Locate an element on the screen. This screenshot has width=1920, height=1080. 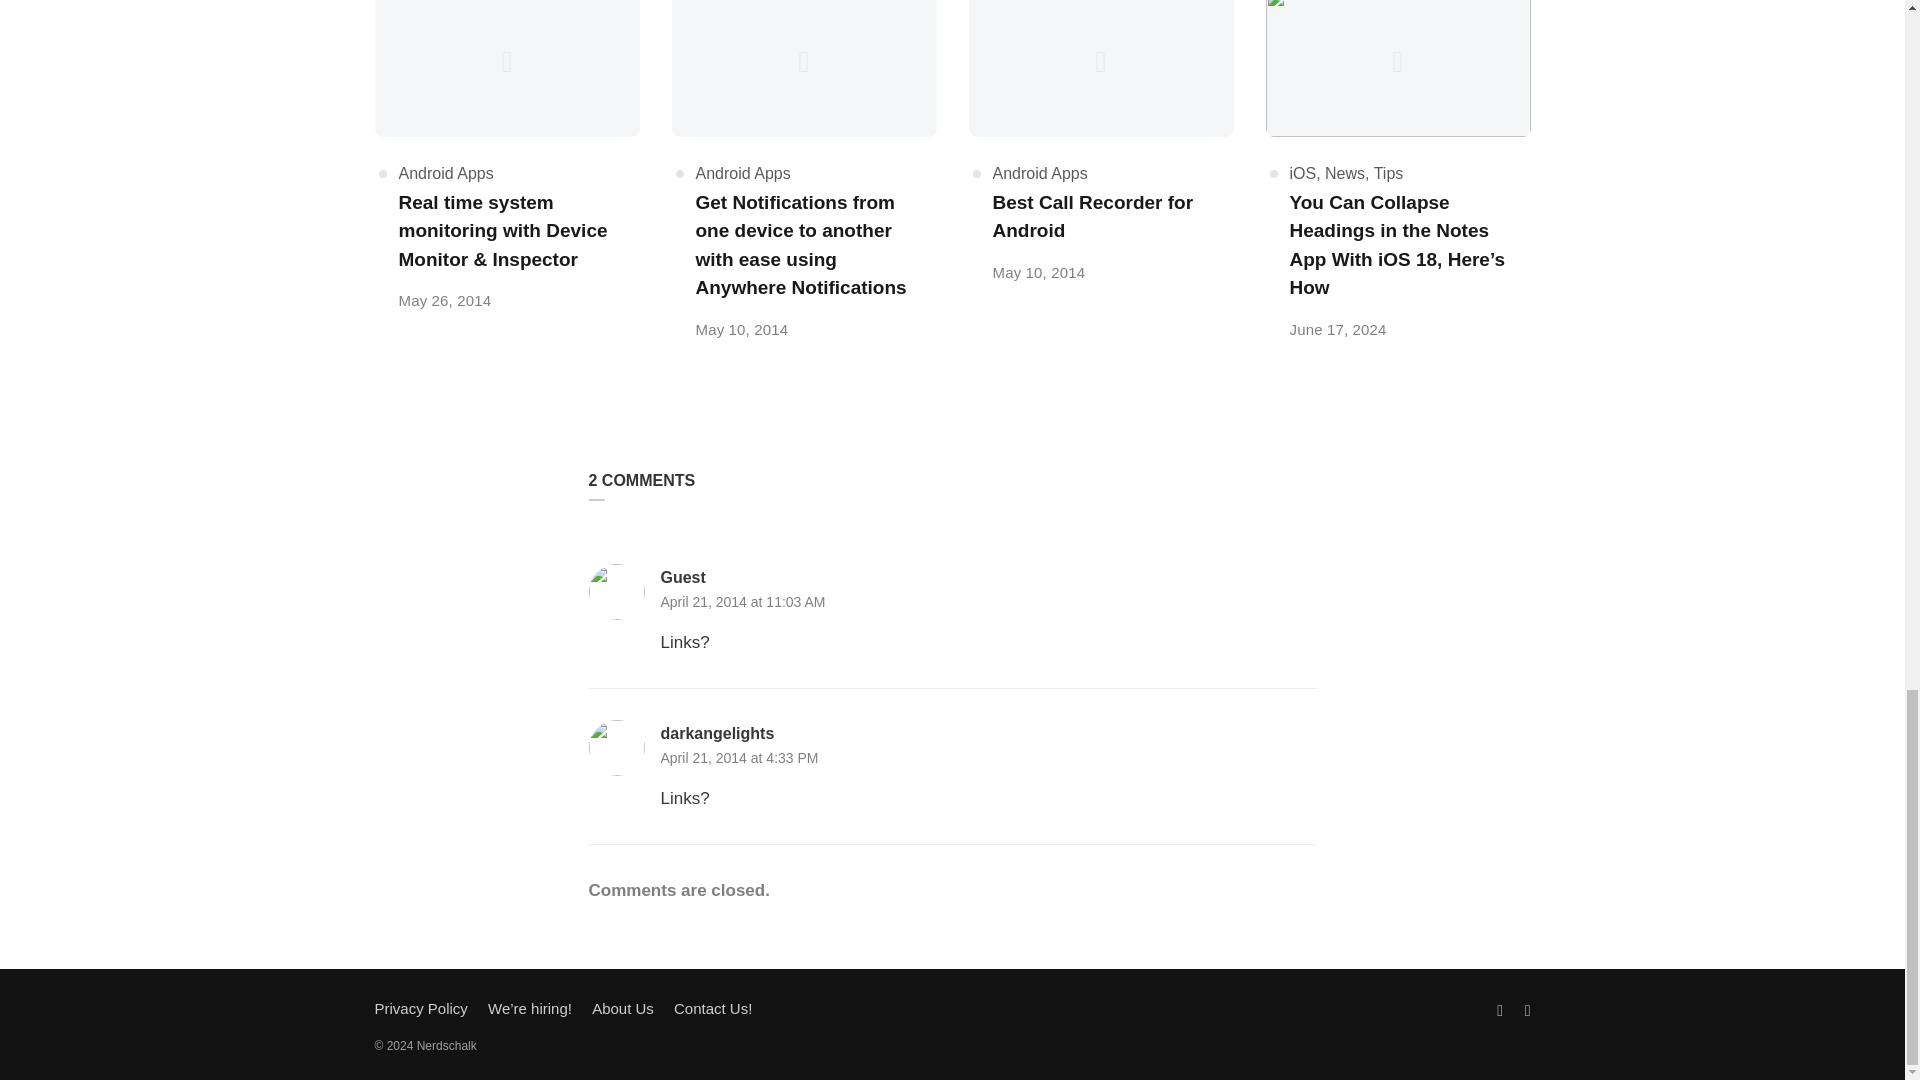
iOS is located at coordinates (1304, 174).